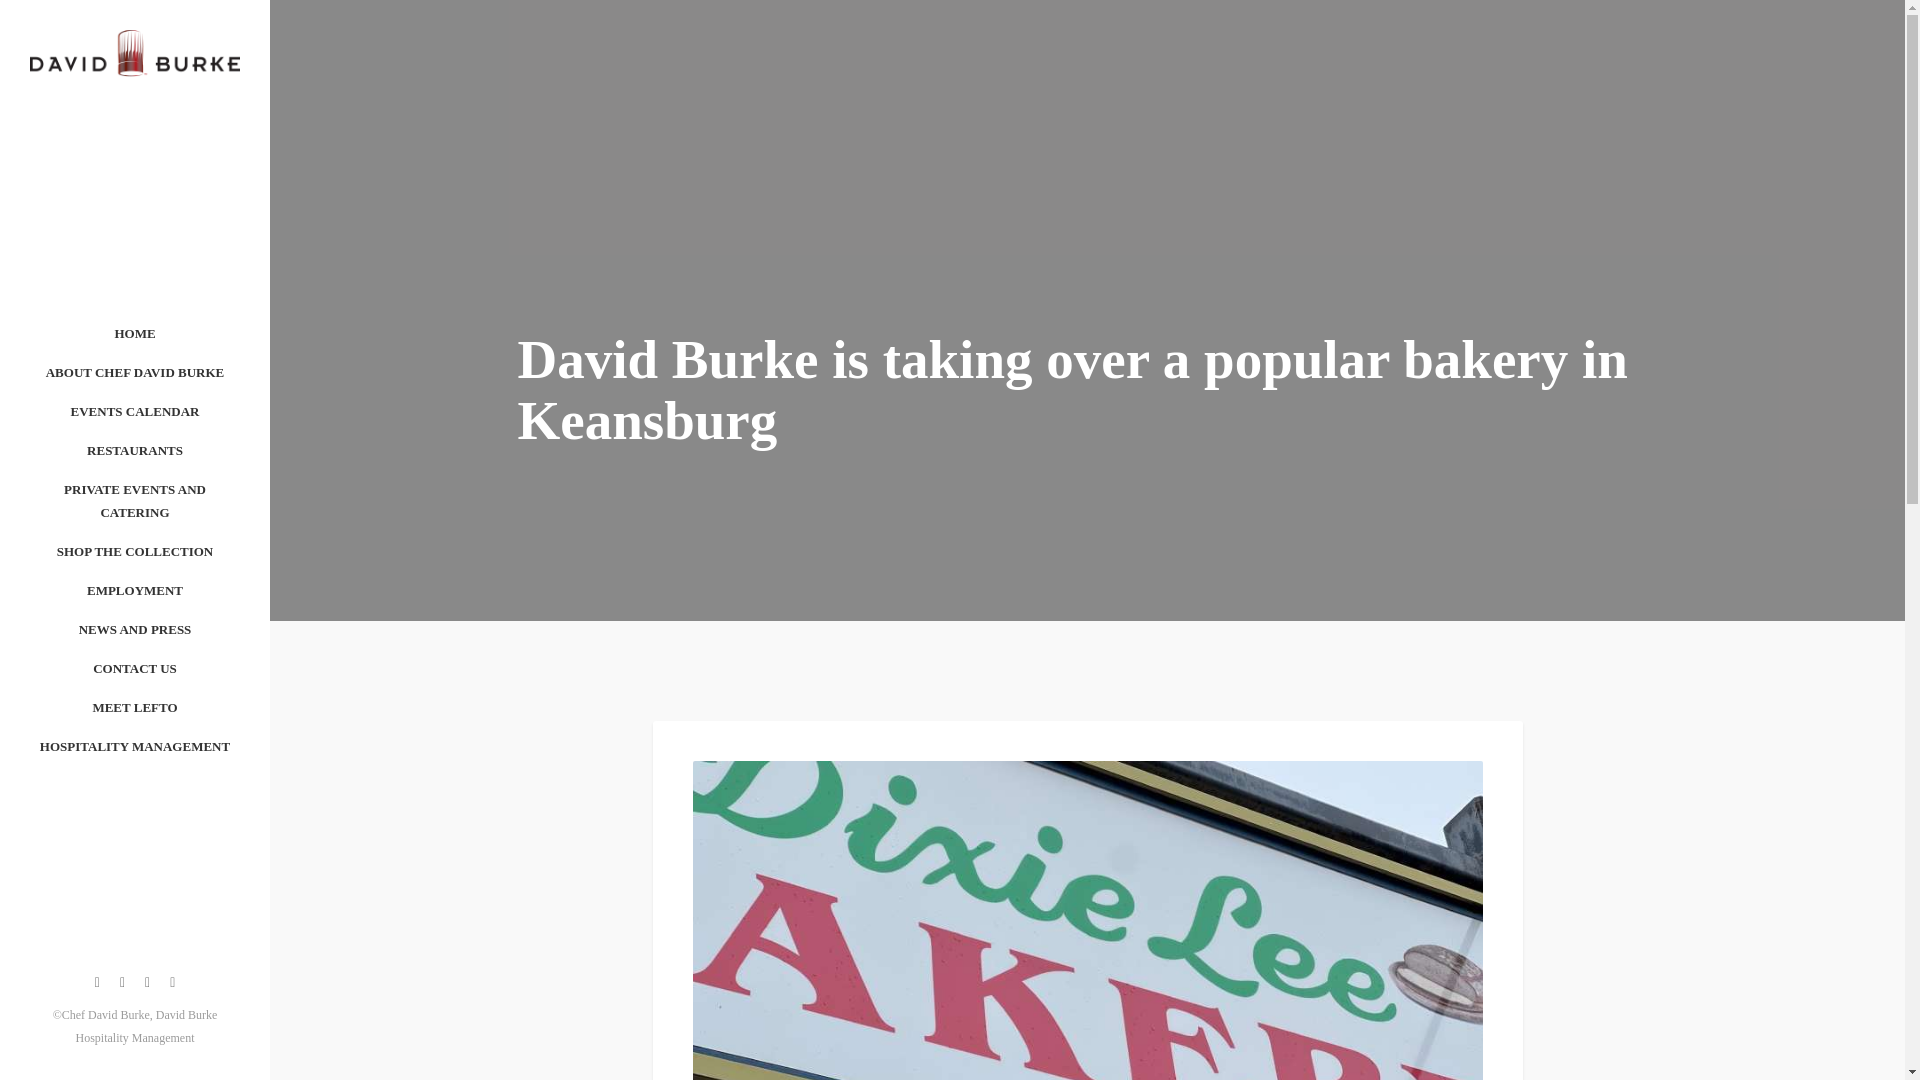  I want to click on NEWS AND PRESS, so click(135, 630).